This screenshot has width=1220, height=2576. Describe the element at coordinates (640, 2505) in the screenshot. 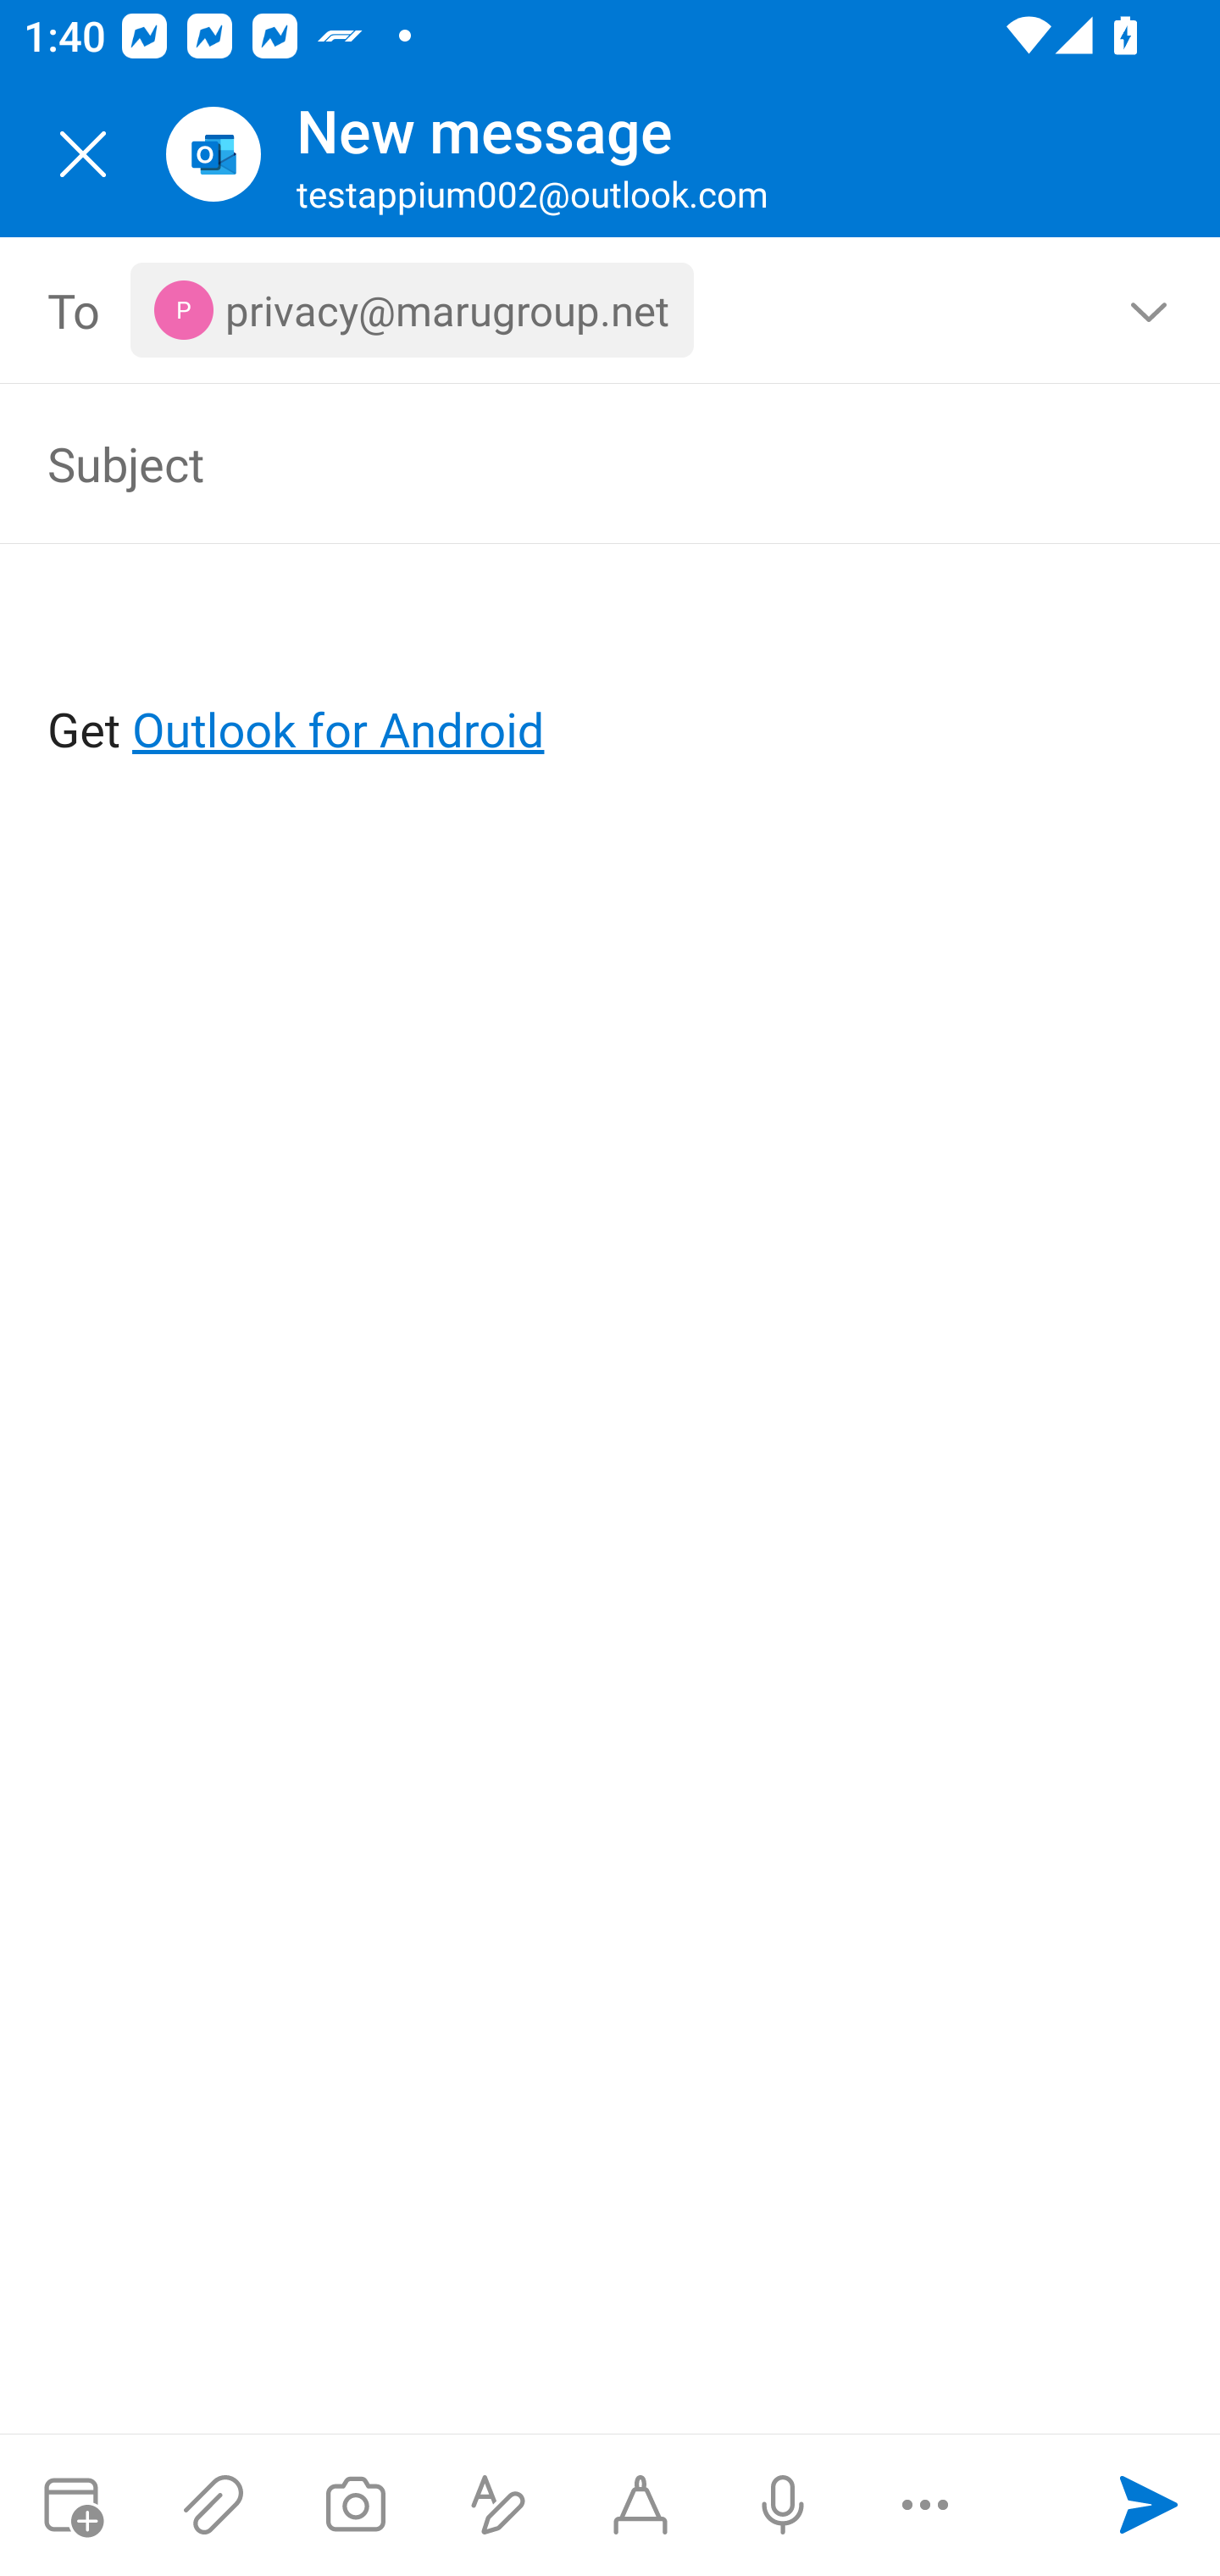

I see `Start Ink compose` at that location.